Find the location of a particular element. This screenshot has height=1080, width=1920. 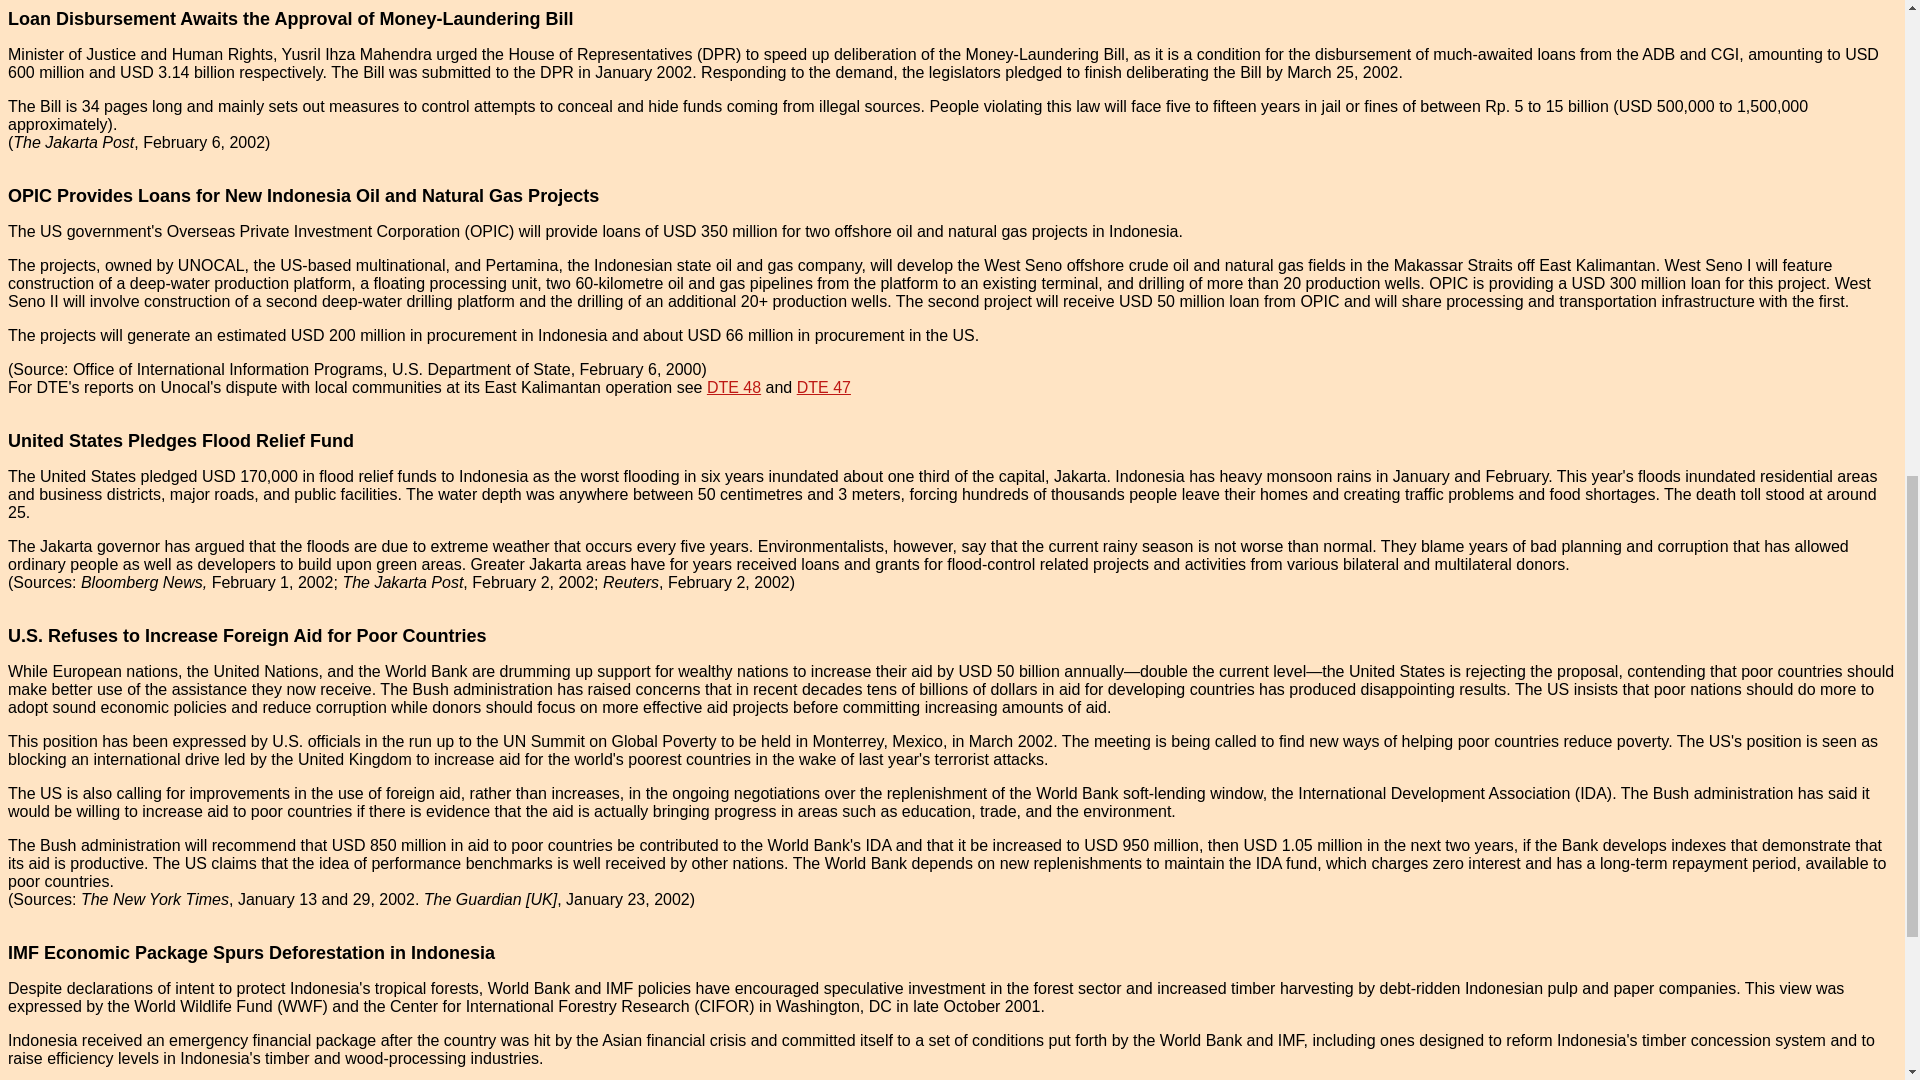

DTE 47 is located at coordinates (823, 388).